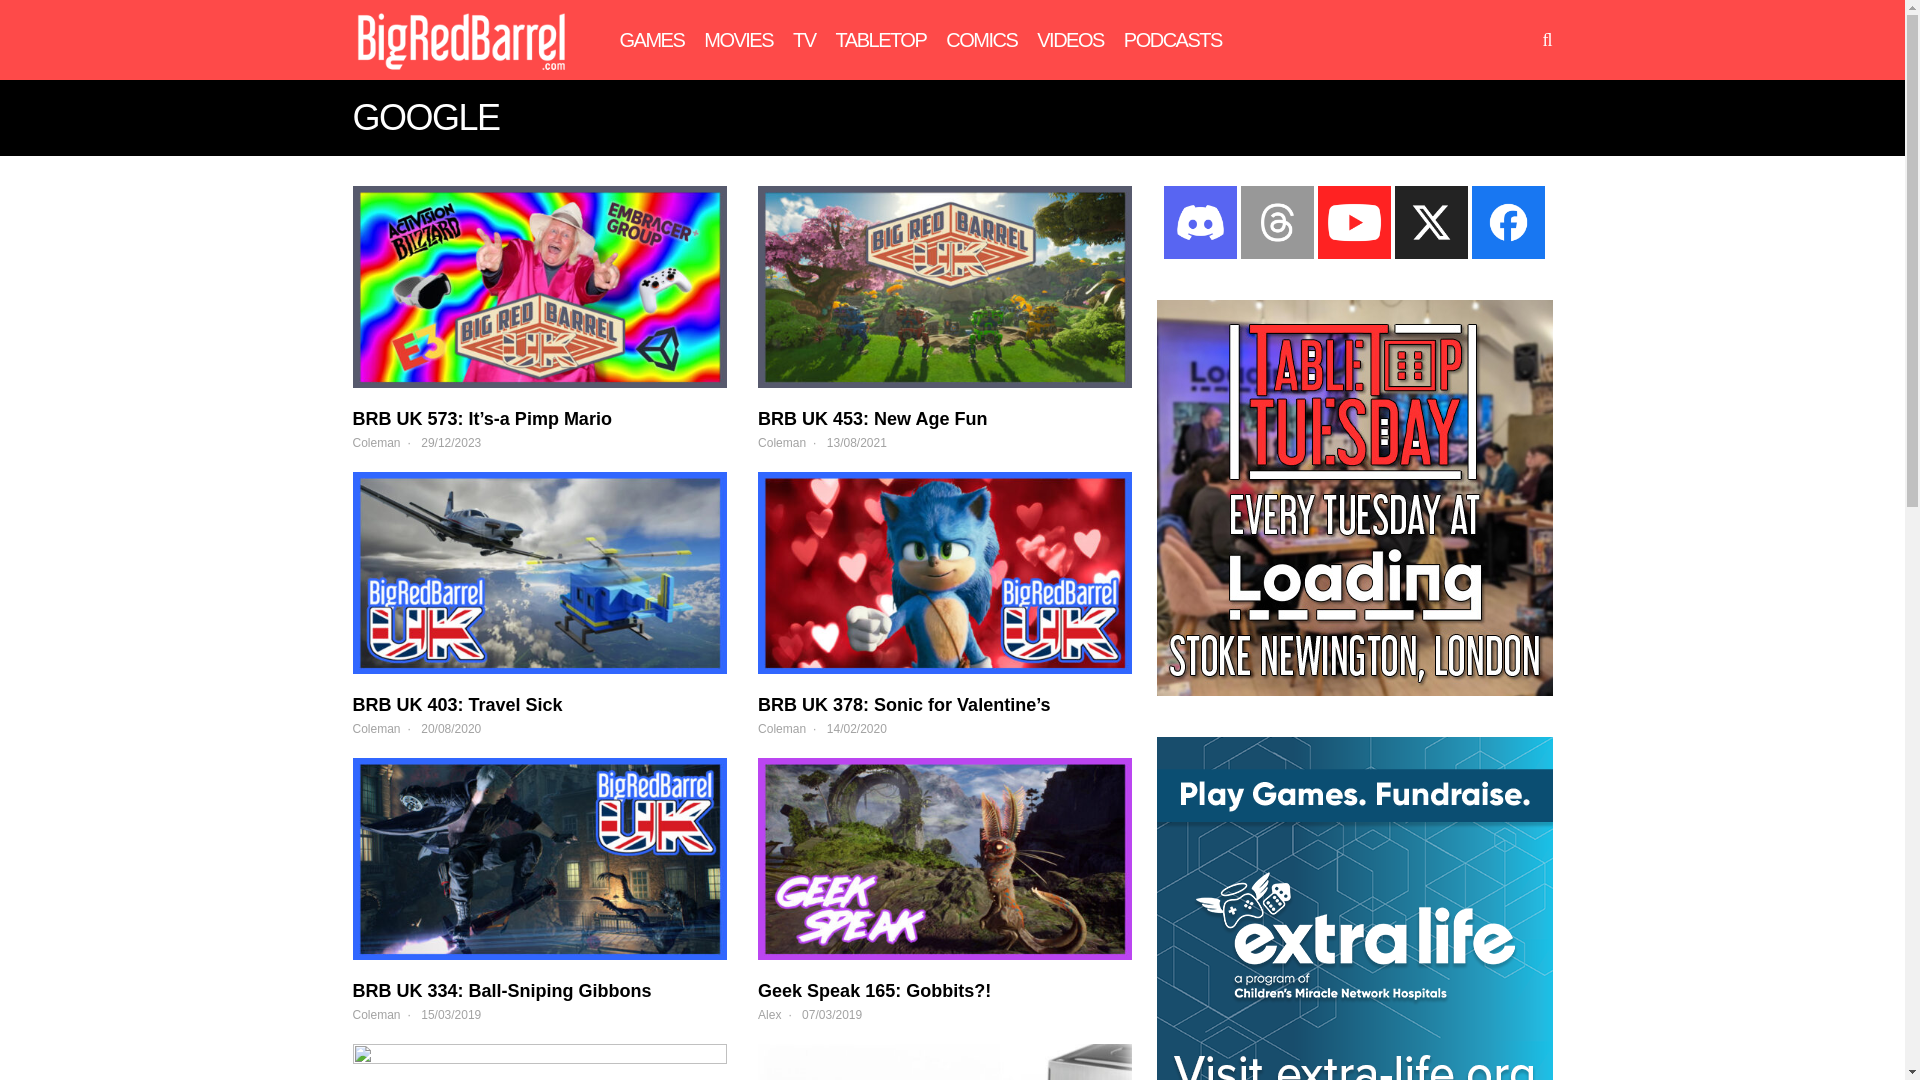 The height and width of the screenshot is (1080, 1920). I want to click on BRB UK 403: Travel Sick, so click(538, 572).